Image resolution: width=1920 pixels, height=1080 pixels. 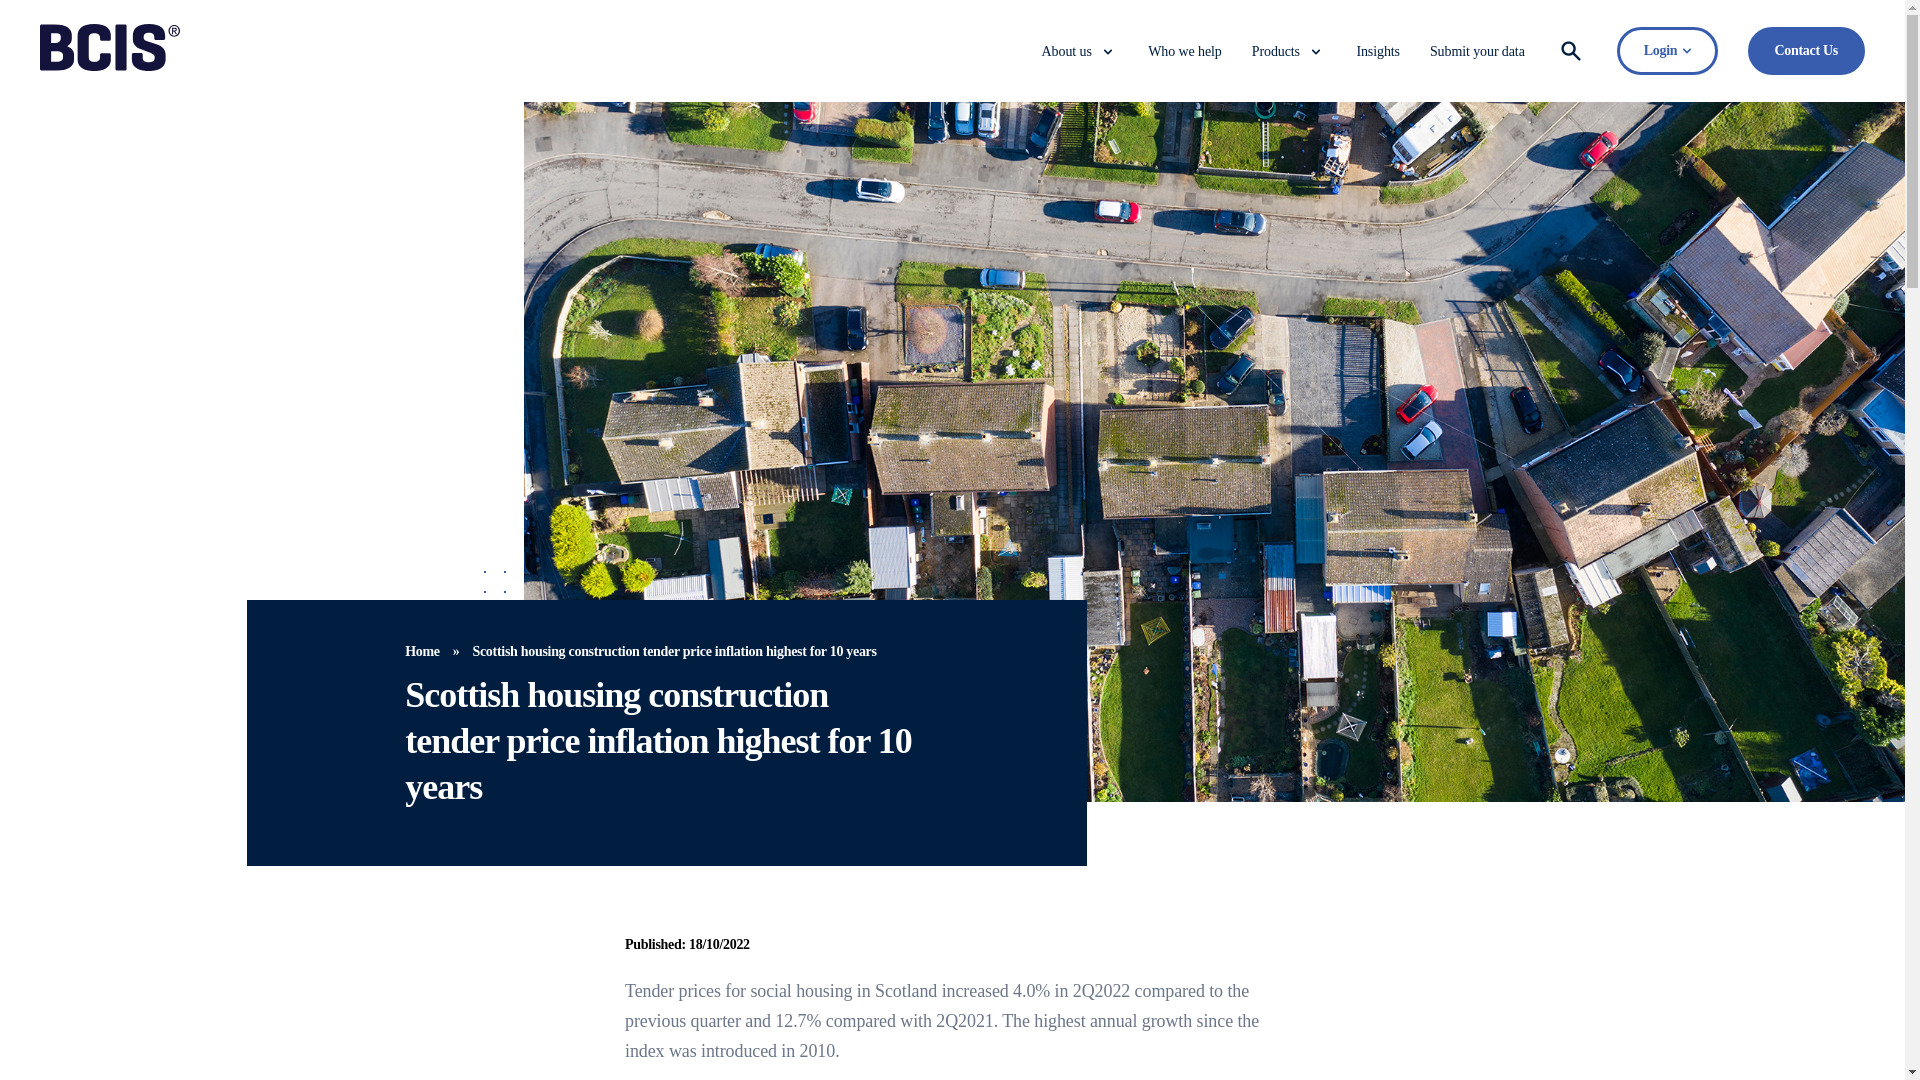 I want to click on Login, so click(x=1667, y=50).